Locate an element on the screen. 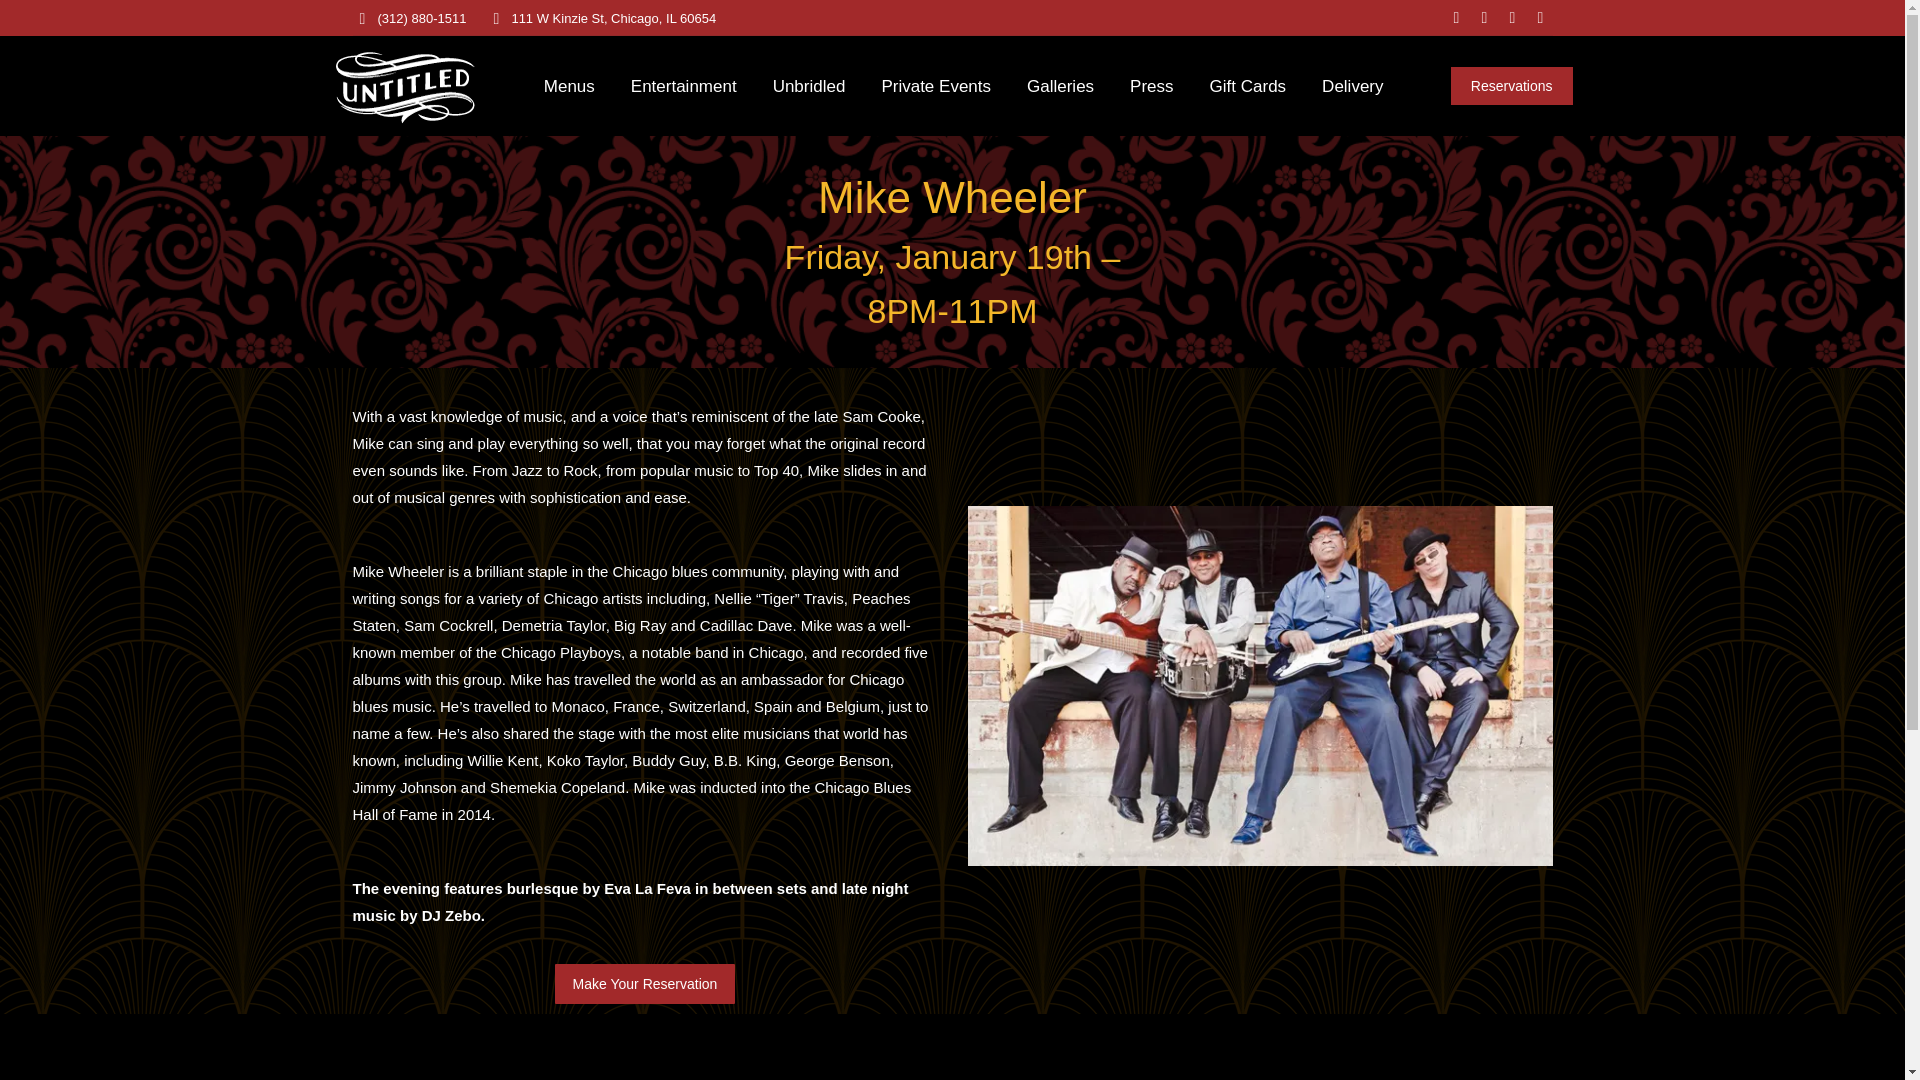  MW is located at coordinates (1260, 686).